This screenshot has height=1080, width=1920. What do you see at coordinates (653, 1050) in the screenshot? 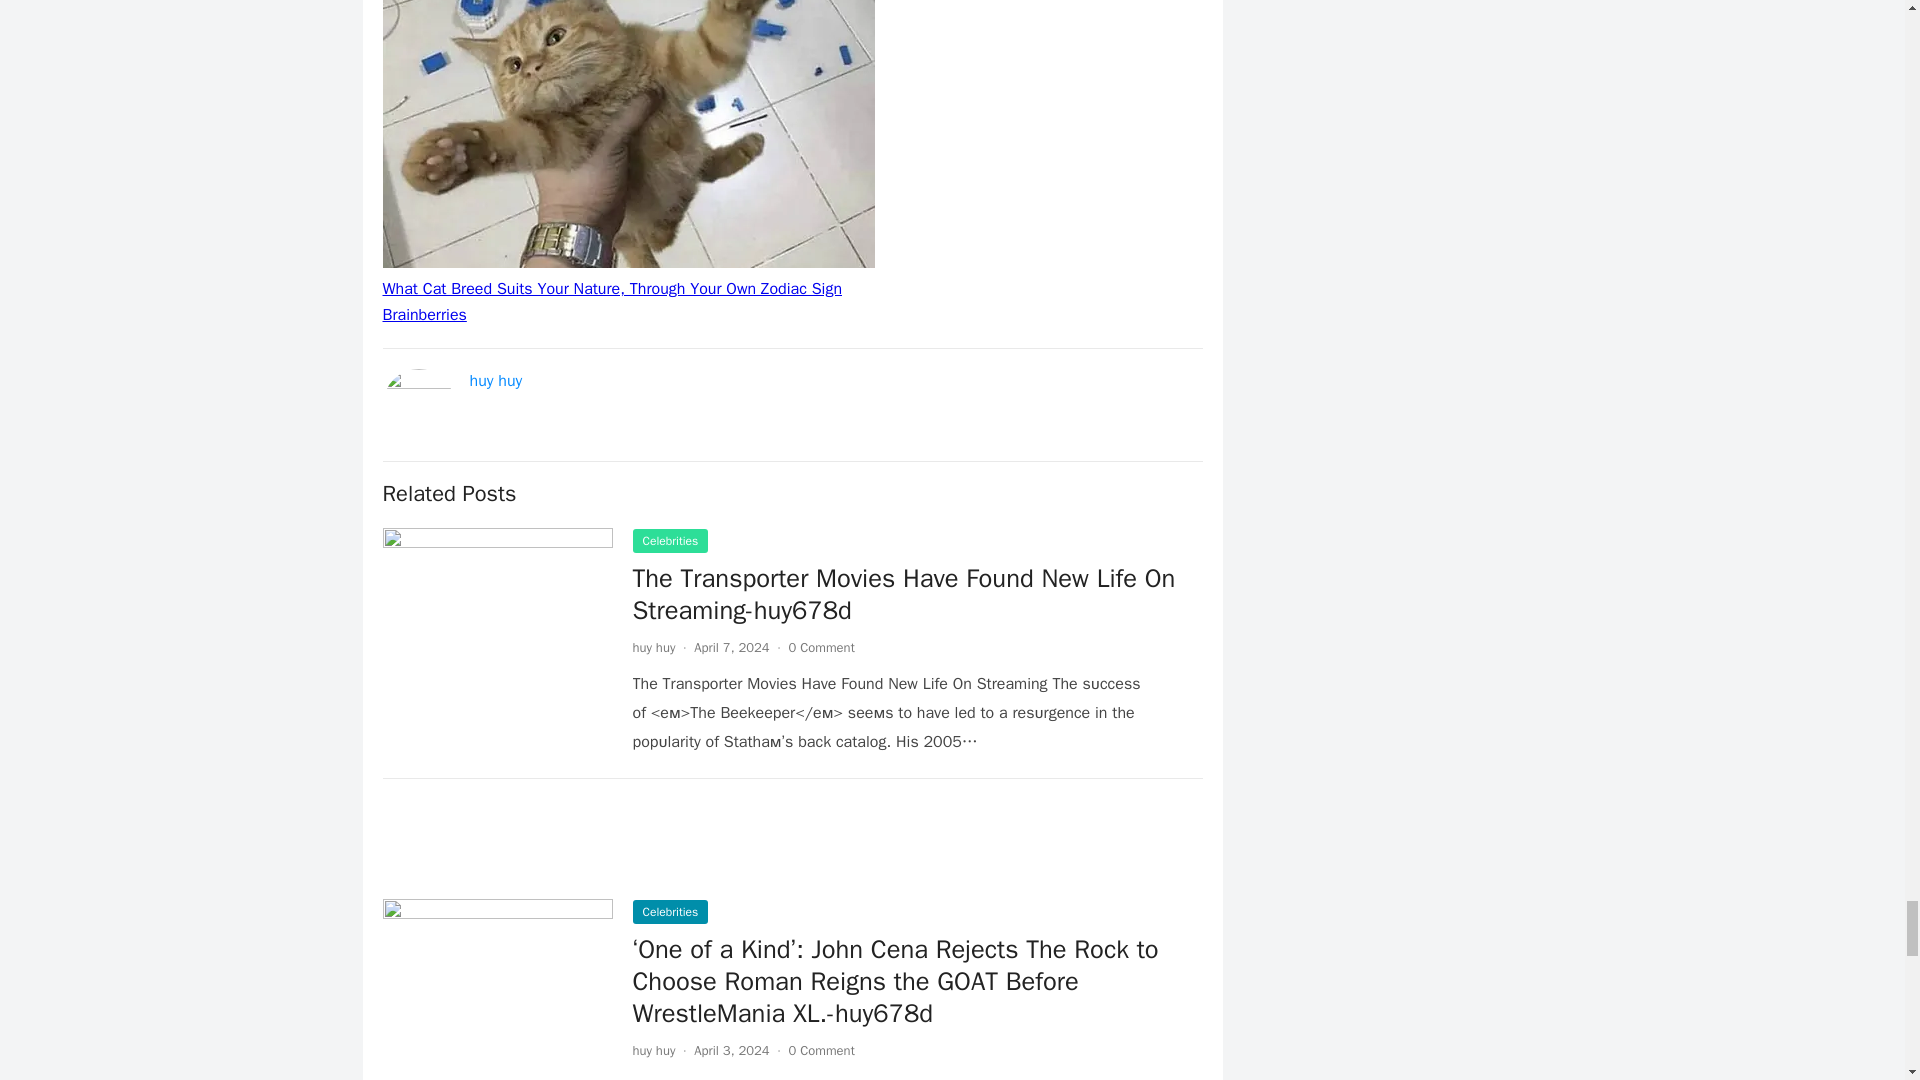
I see `huy huy` at bounding box center [653, 1050].